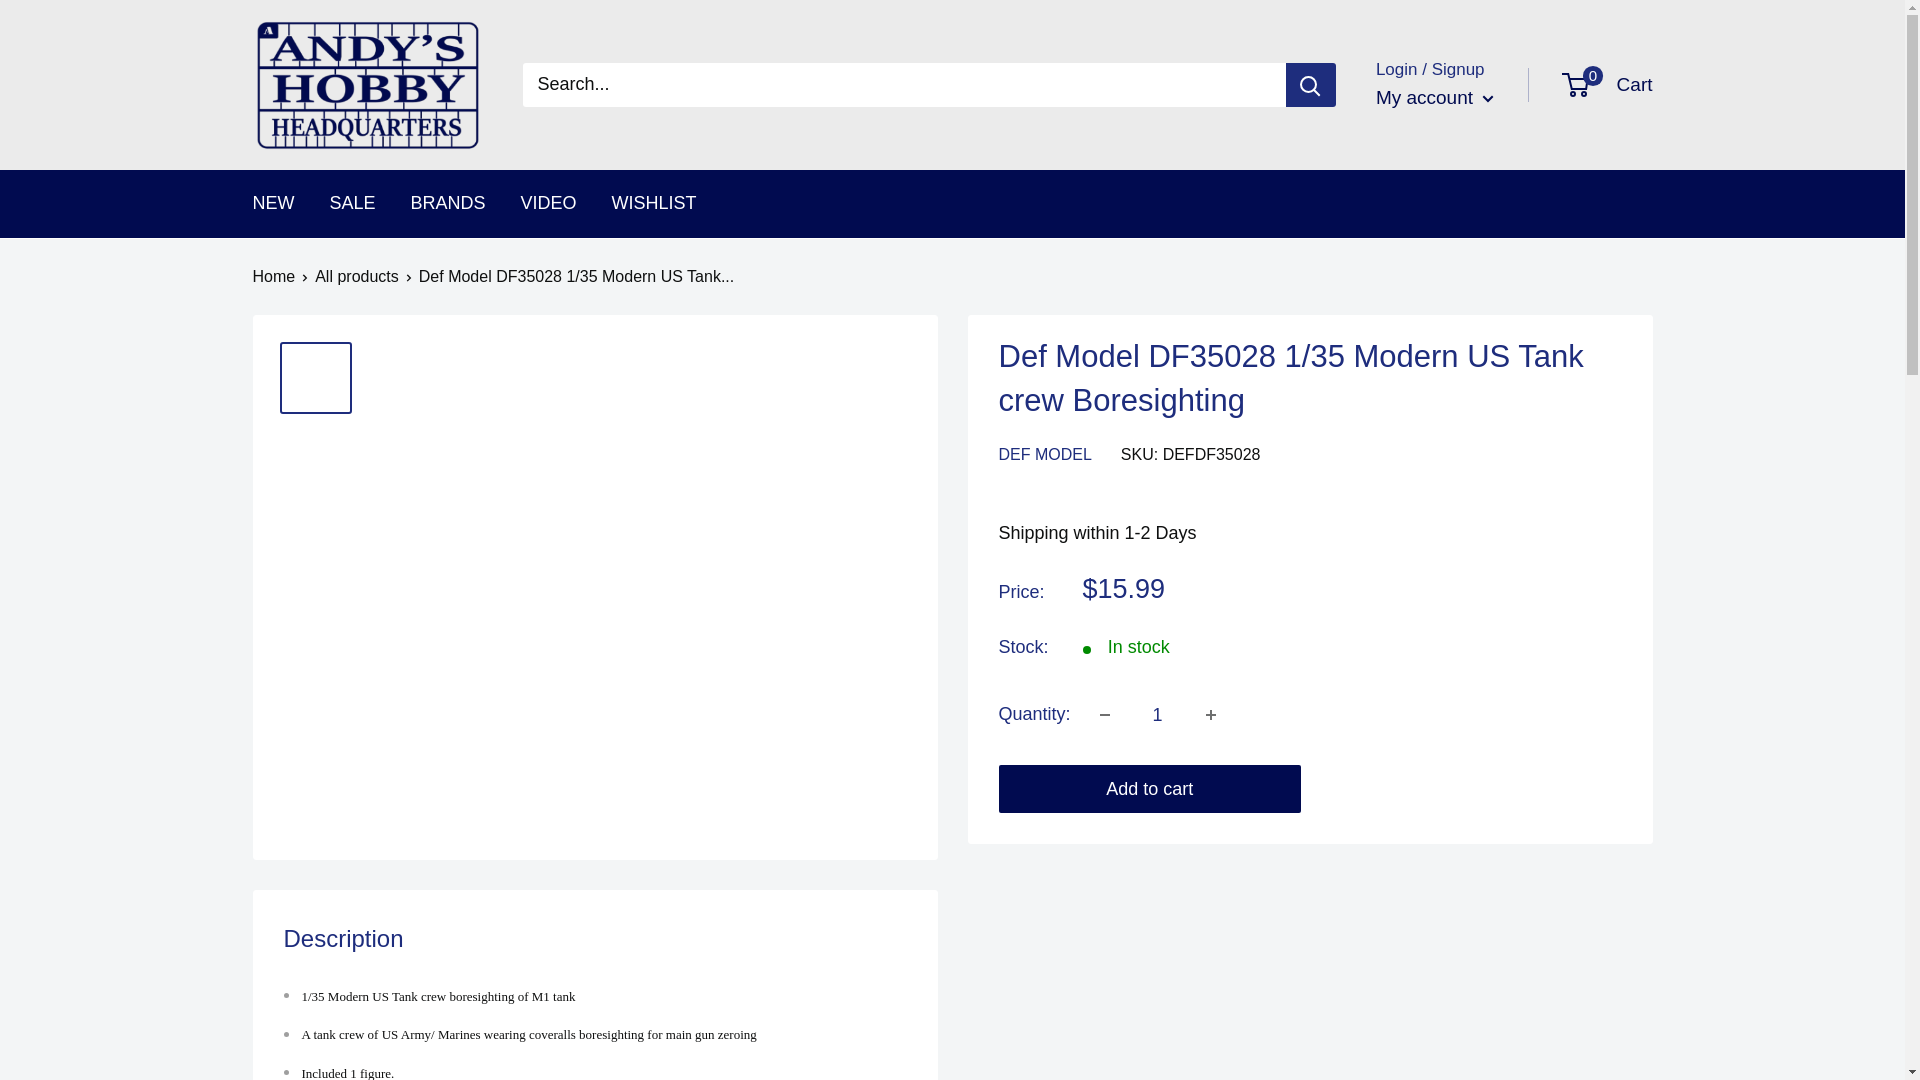  I want to click on NEW, so click(272, 204).